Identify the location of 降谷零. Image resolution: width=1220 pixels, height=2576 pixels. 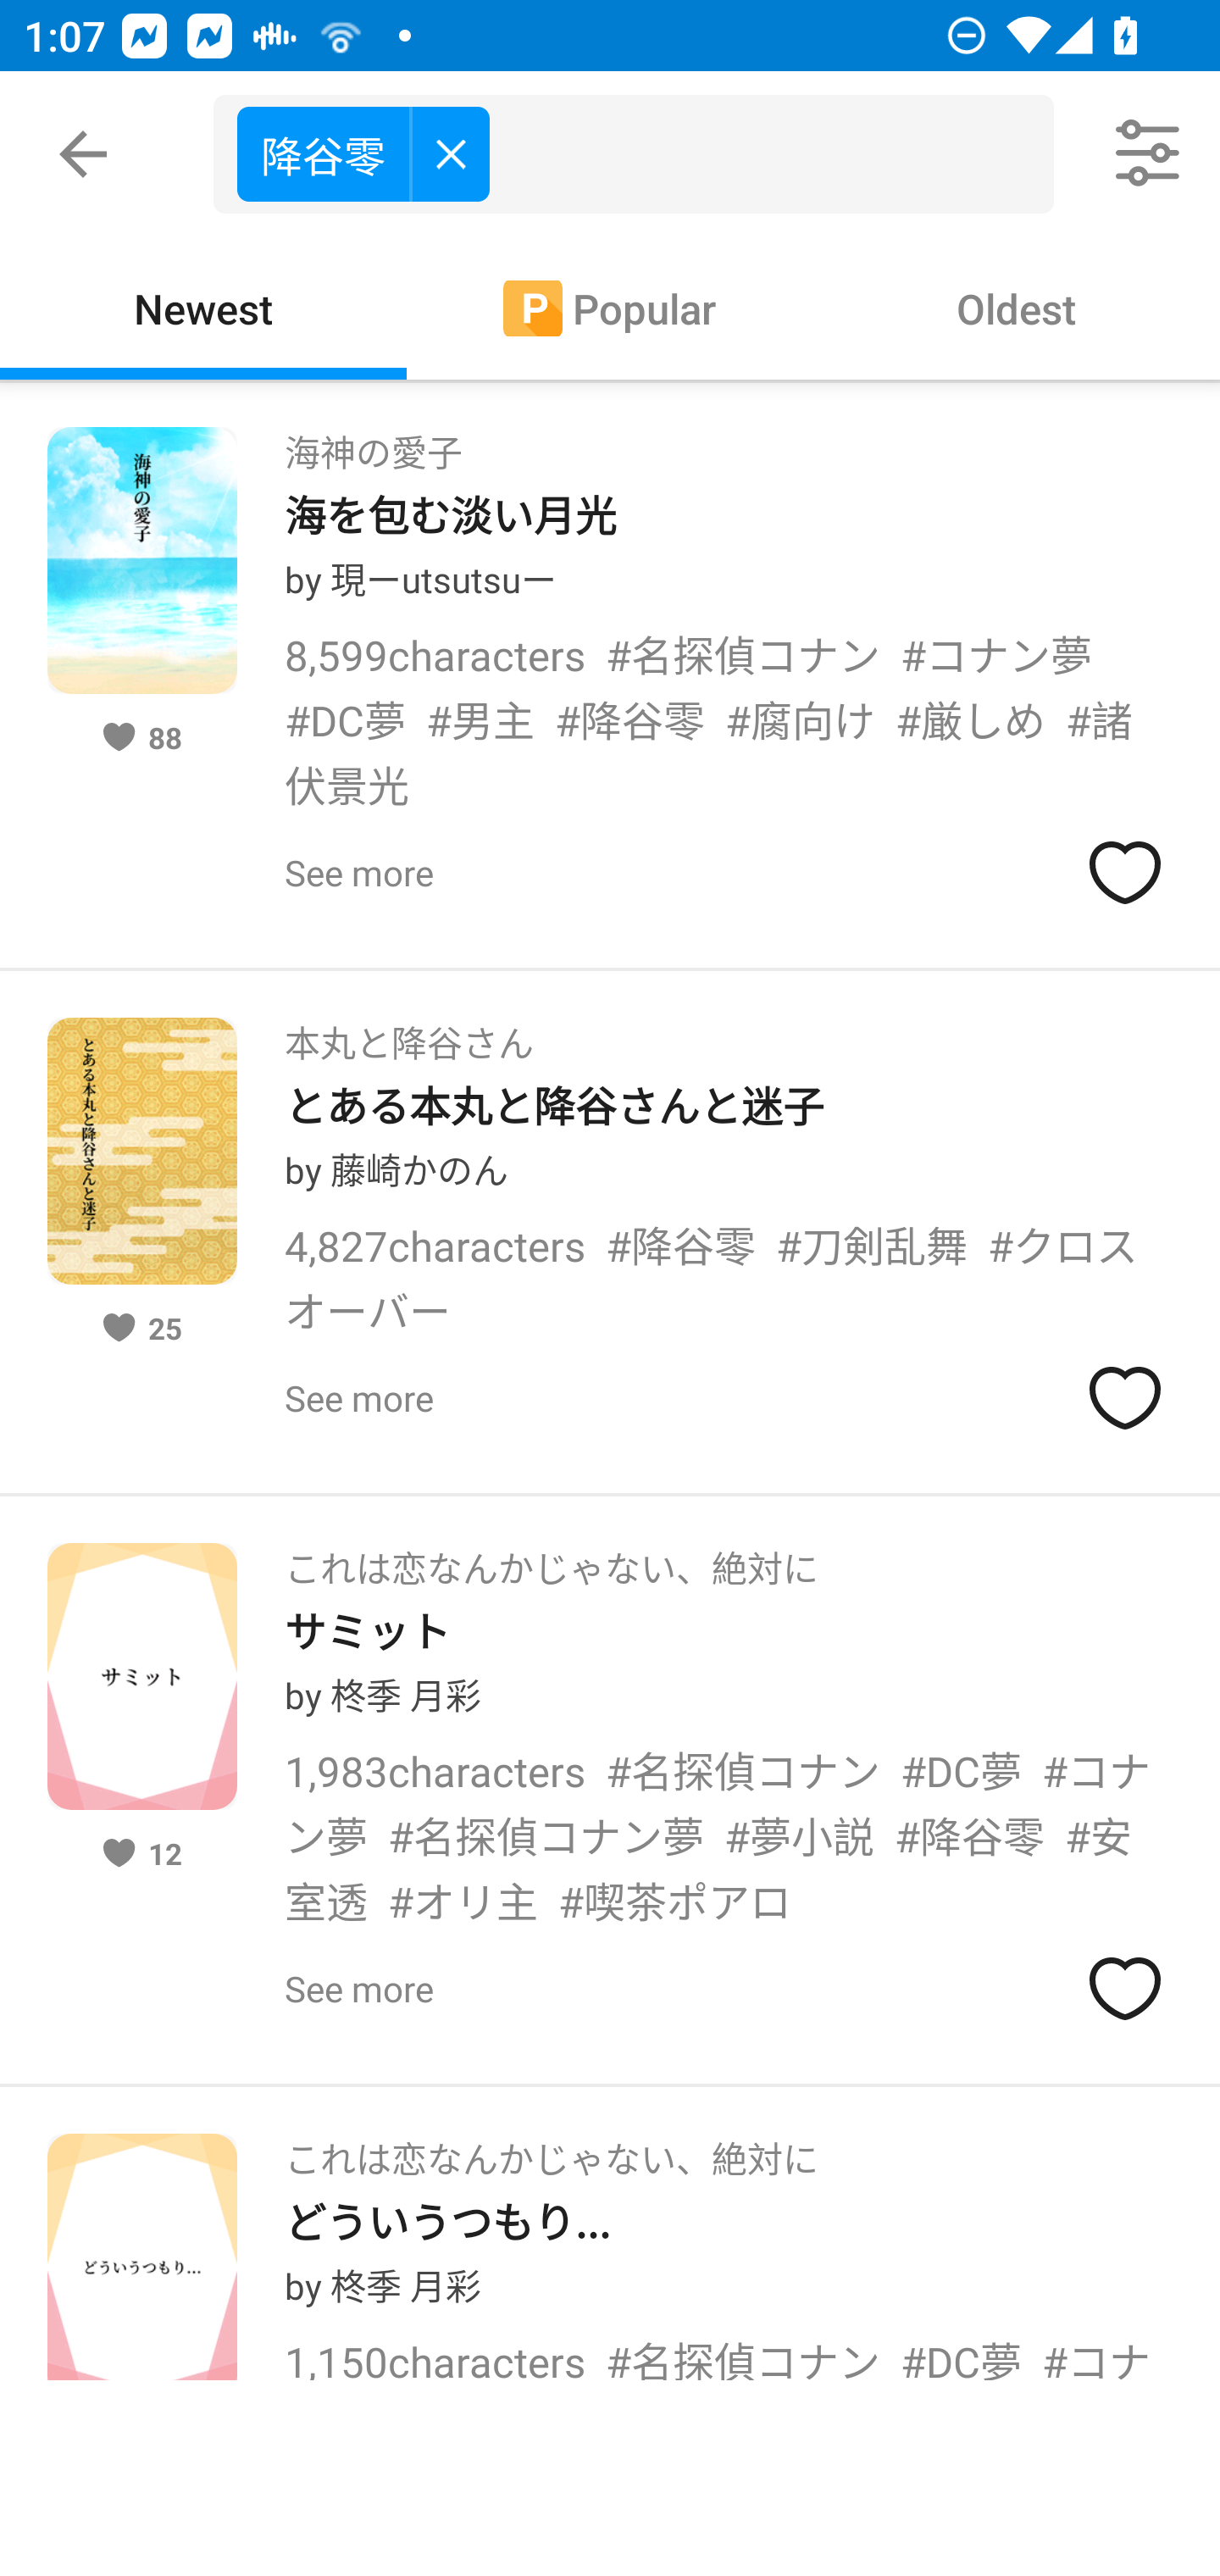
(363, 153).